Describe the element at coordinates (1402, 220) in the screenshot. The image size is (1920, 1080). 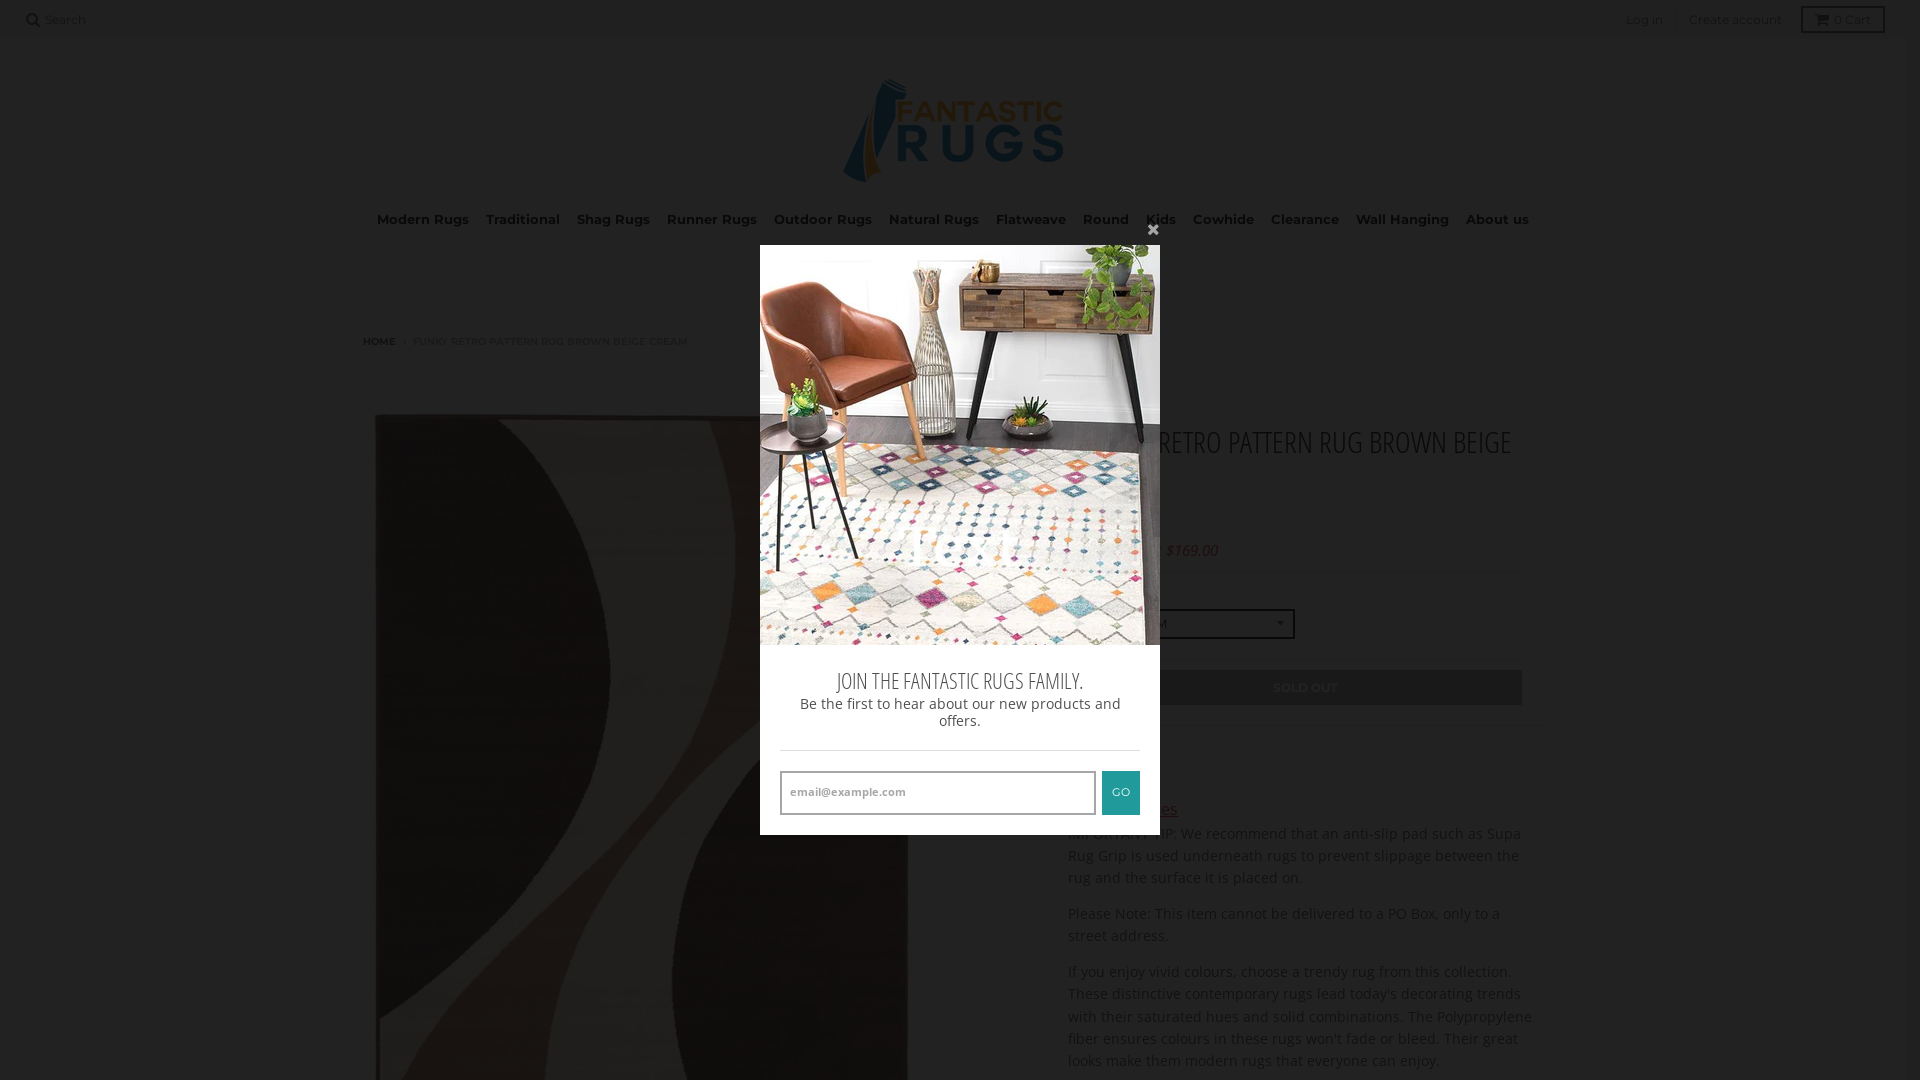
I see `Wall Hanging` at that location.